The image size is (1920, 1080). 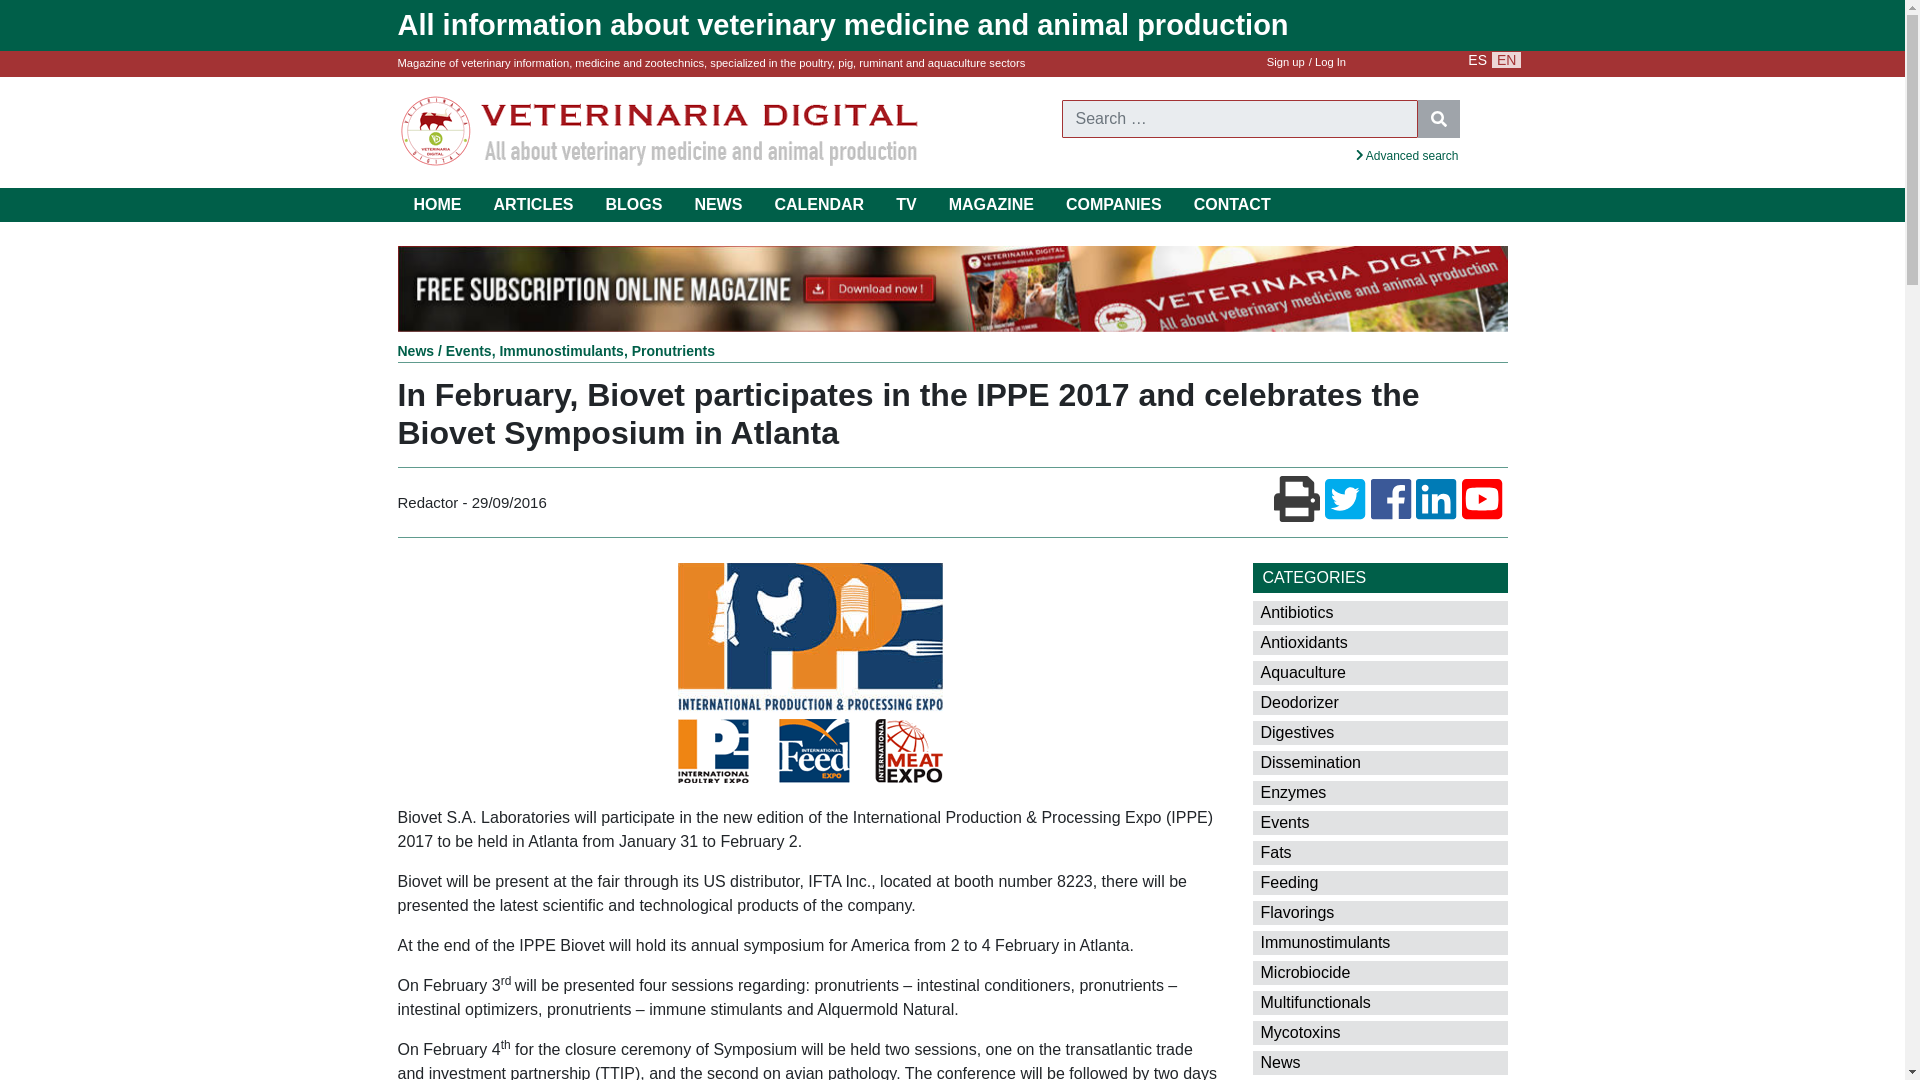 What do you see at coordinates (906, 204) in the screenshot?
I see `TV` at bounding box center [906, 204].